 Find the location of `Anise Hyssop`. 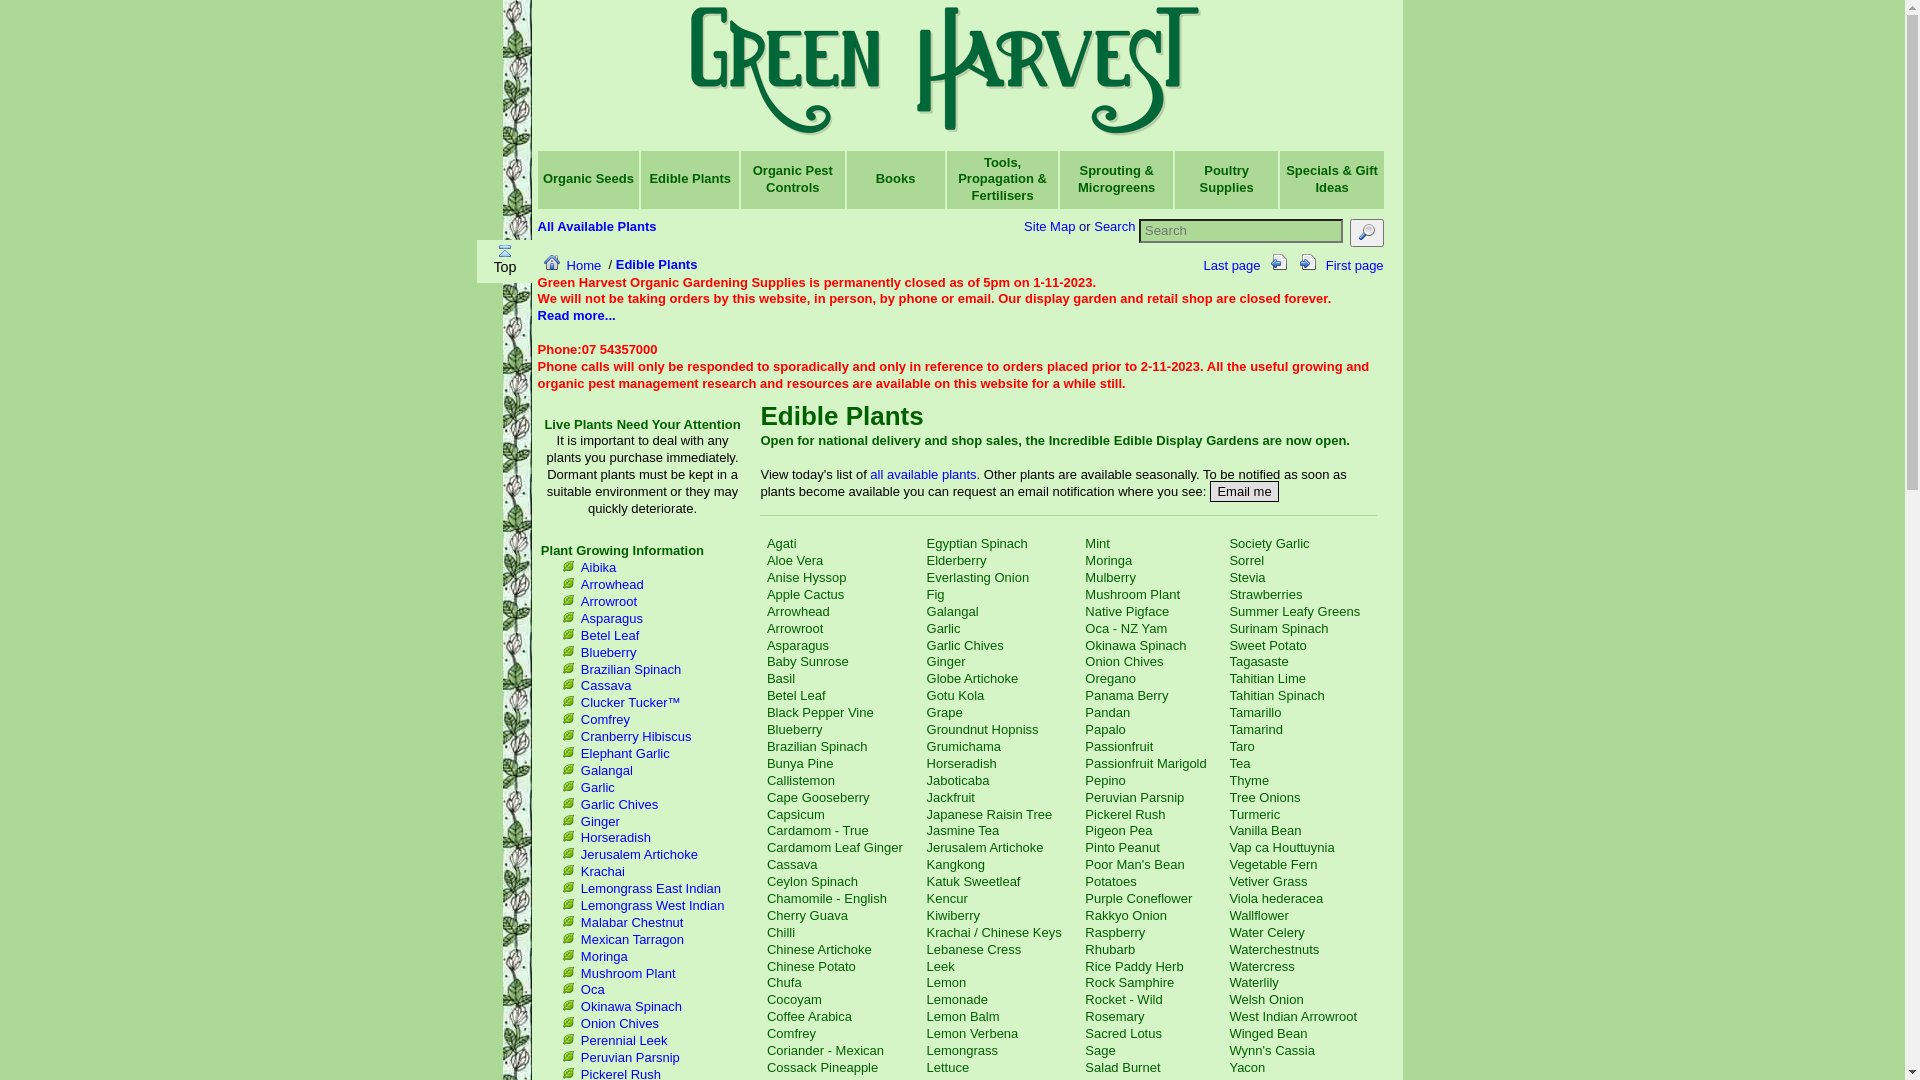

Anise Hyssop is located at coordinates (806, 578).